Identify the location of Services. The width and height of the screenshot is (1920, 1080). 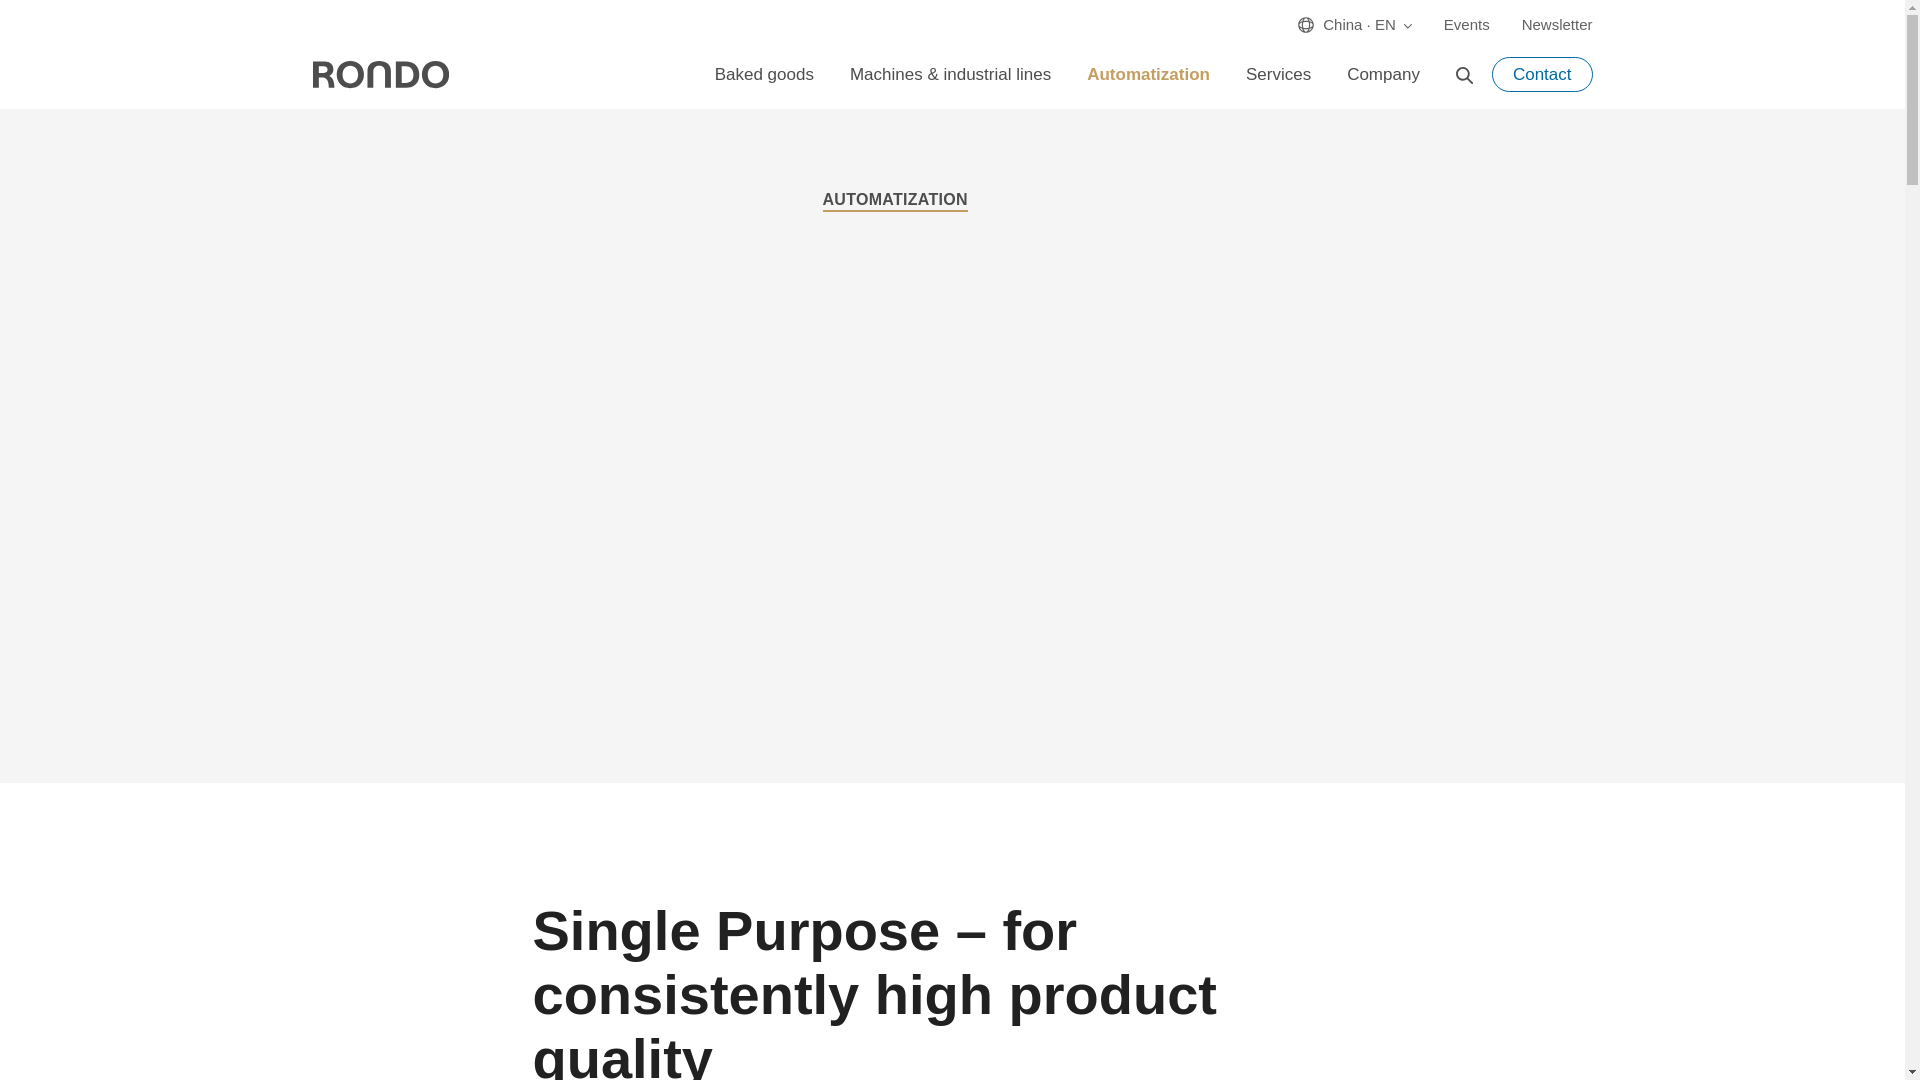
(1278, 74).